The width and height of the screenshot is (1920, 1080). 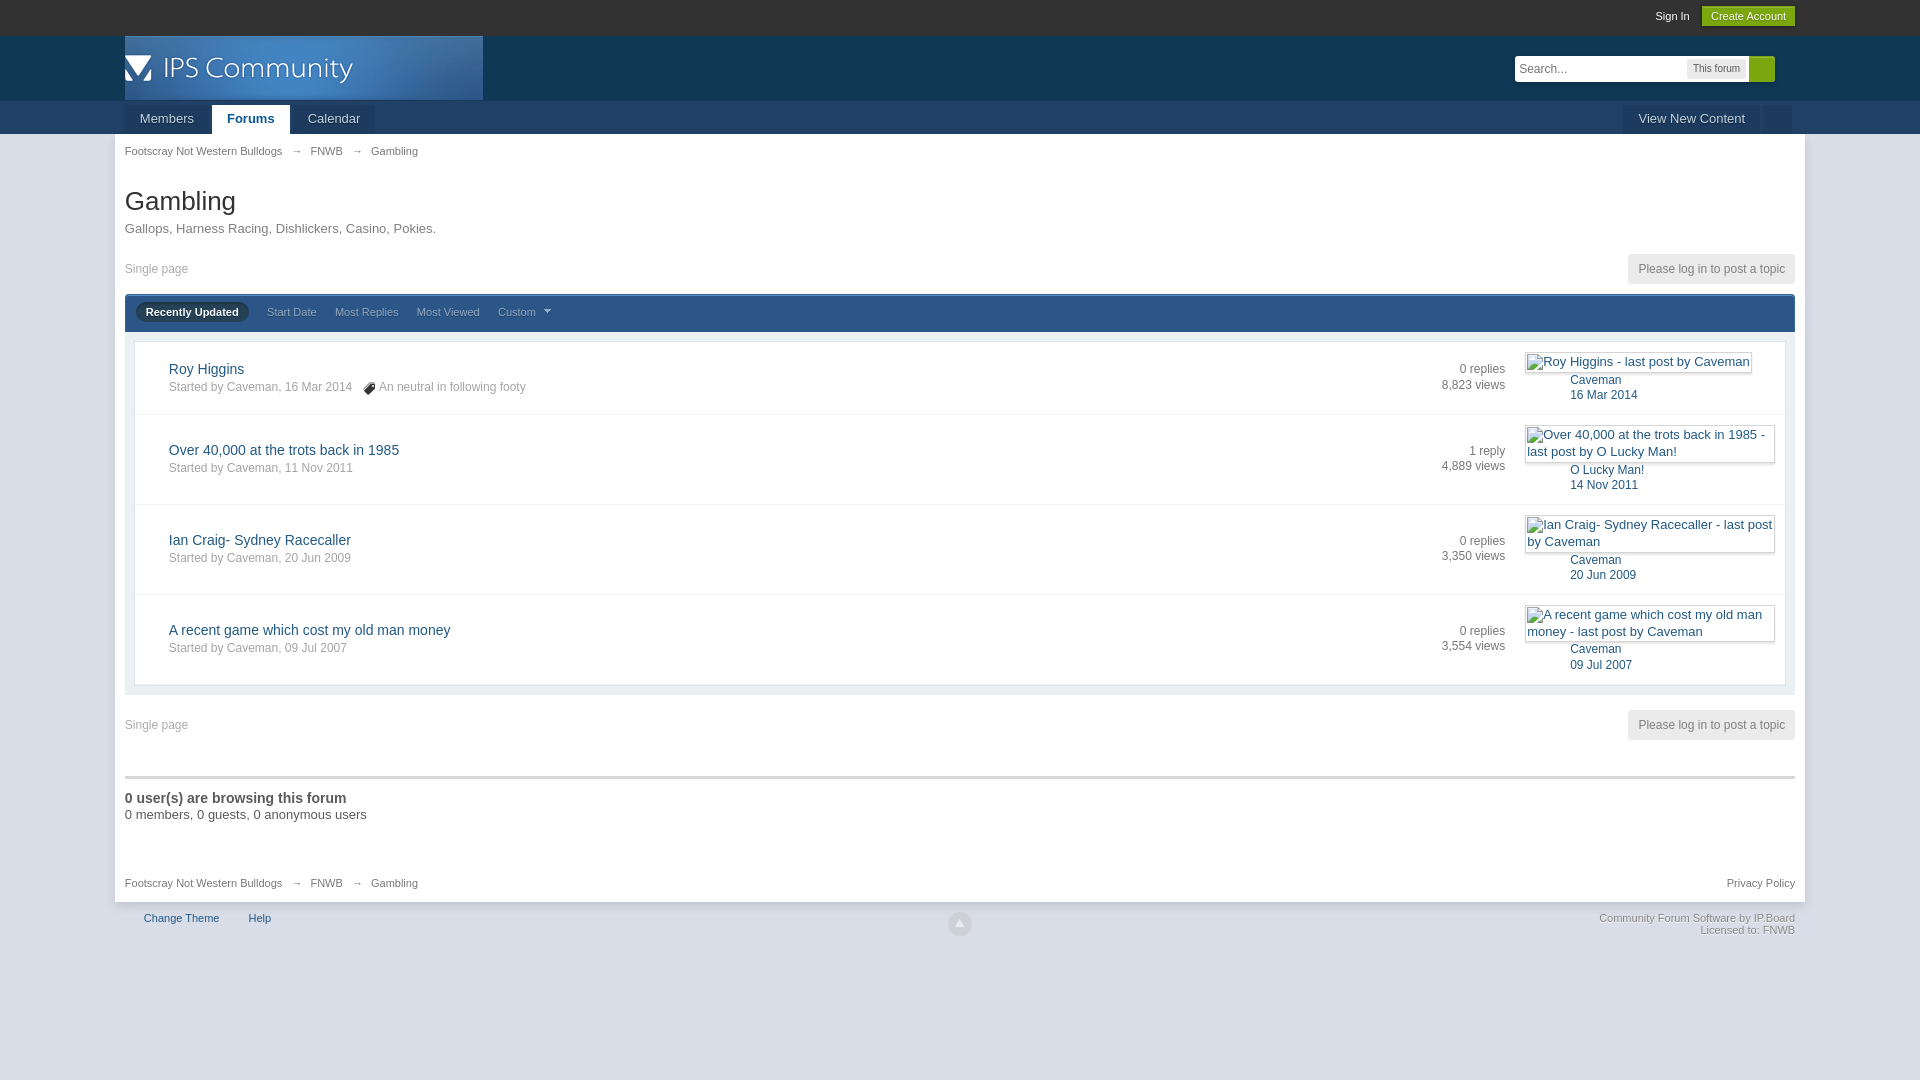 I want to click on Most Viewed, so click(x=448, y=312).